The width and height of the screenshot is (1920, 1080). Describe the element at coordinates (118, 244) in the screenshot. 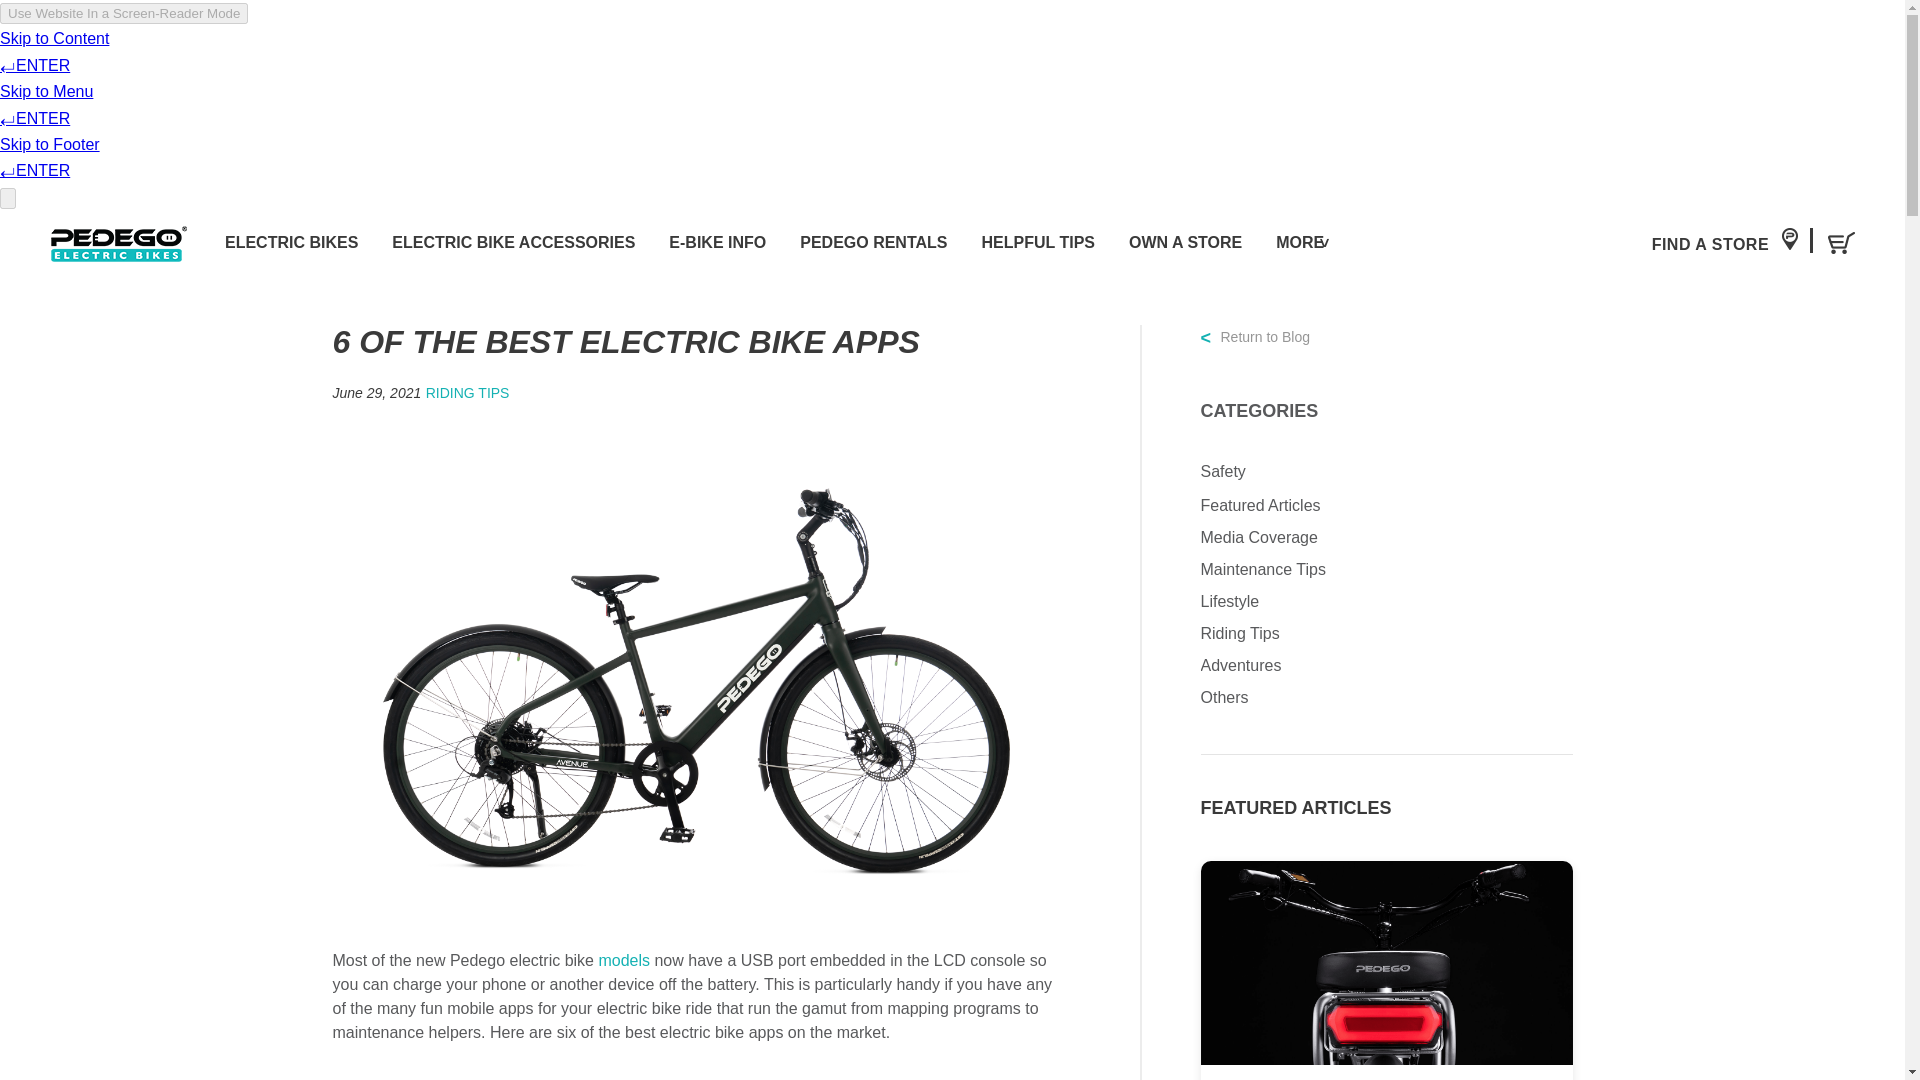

I see `pedego-canada-logo` at that location.